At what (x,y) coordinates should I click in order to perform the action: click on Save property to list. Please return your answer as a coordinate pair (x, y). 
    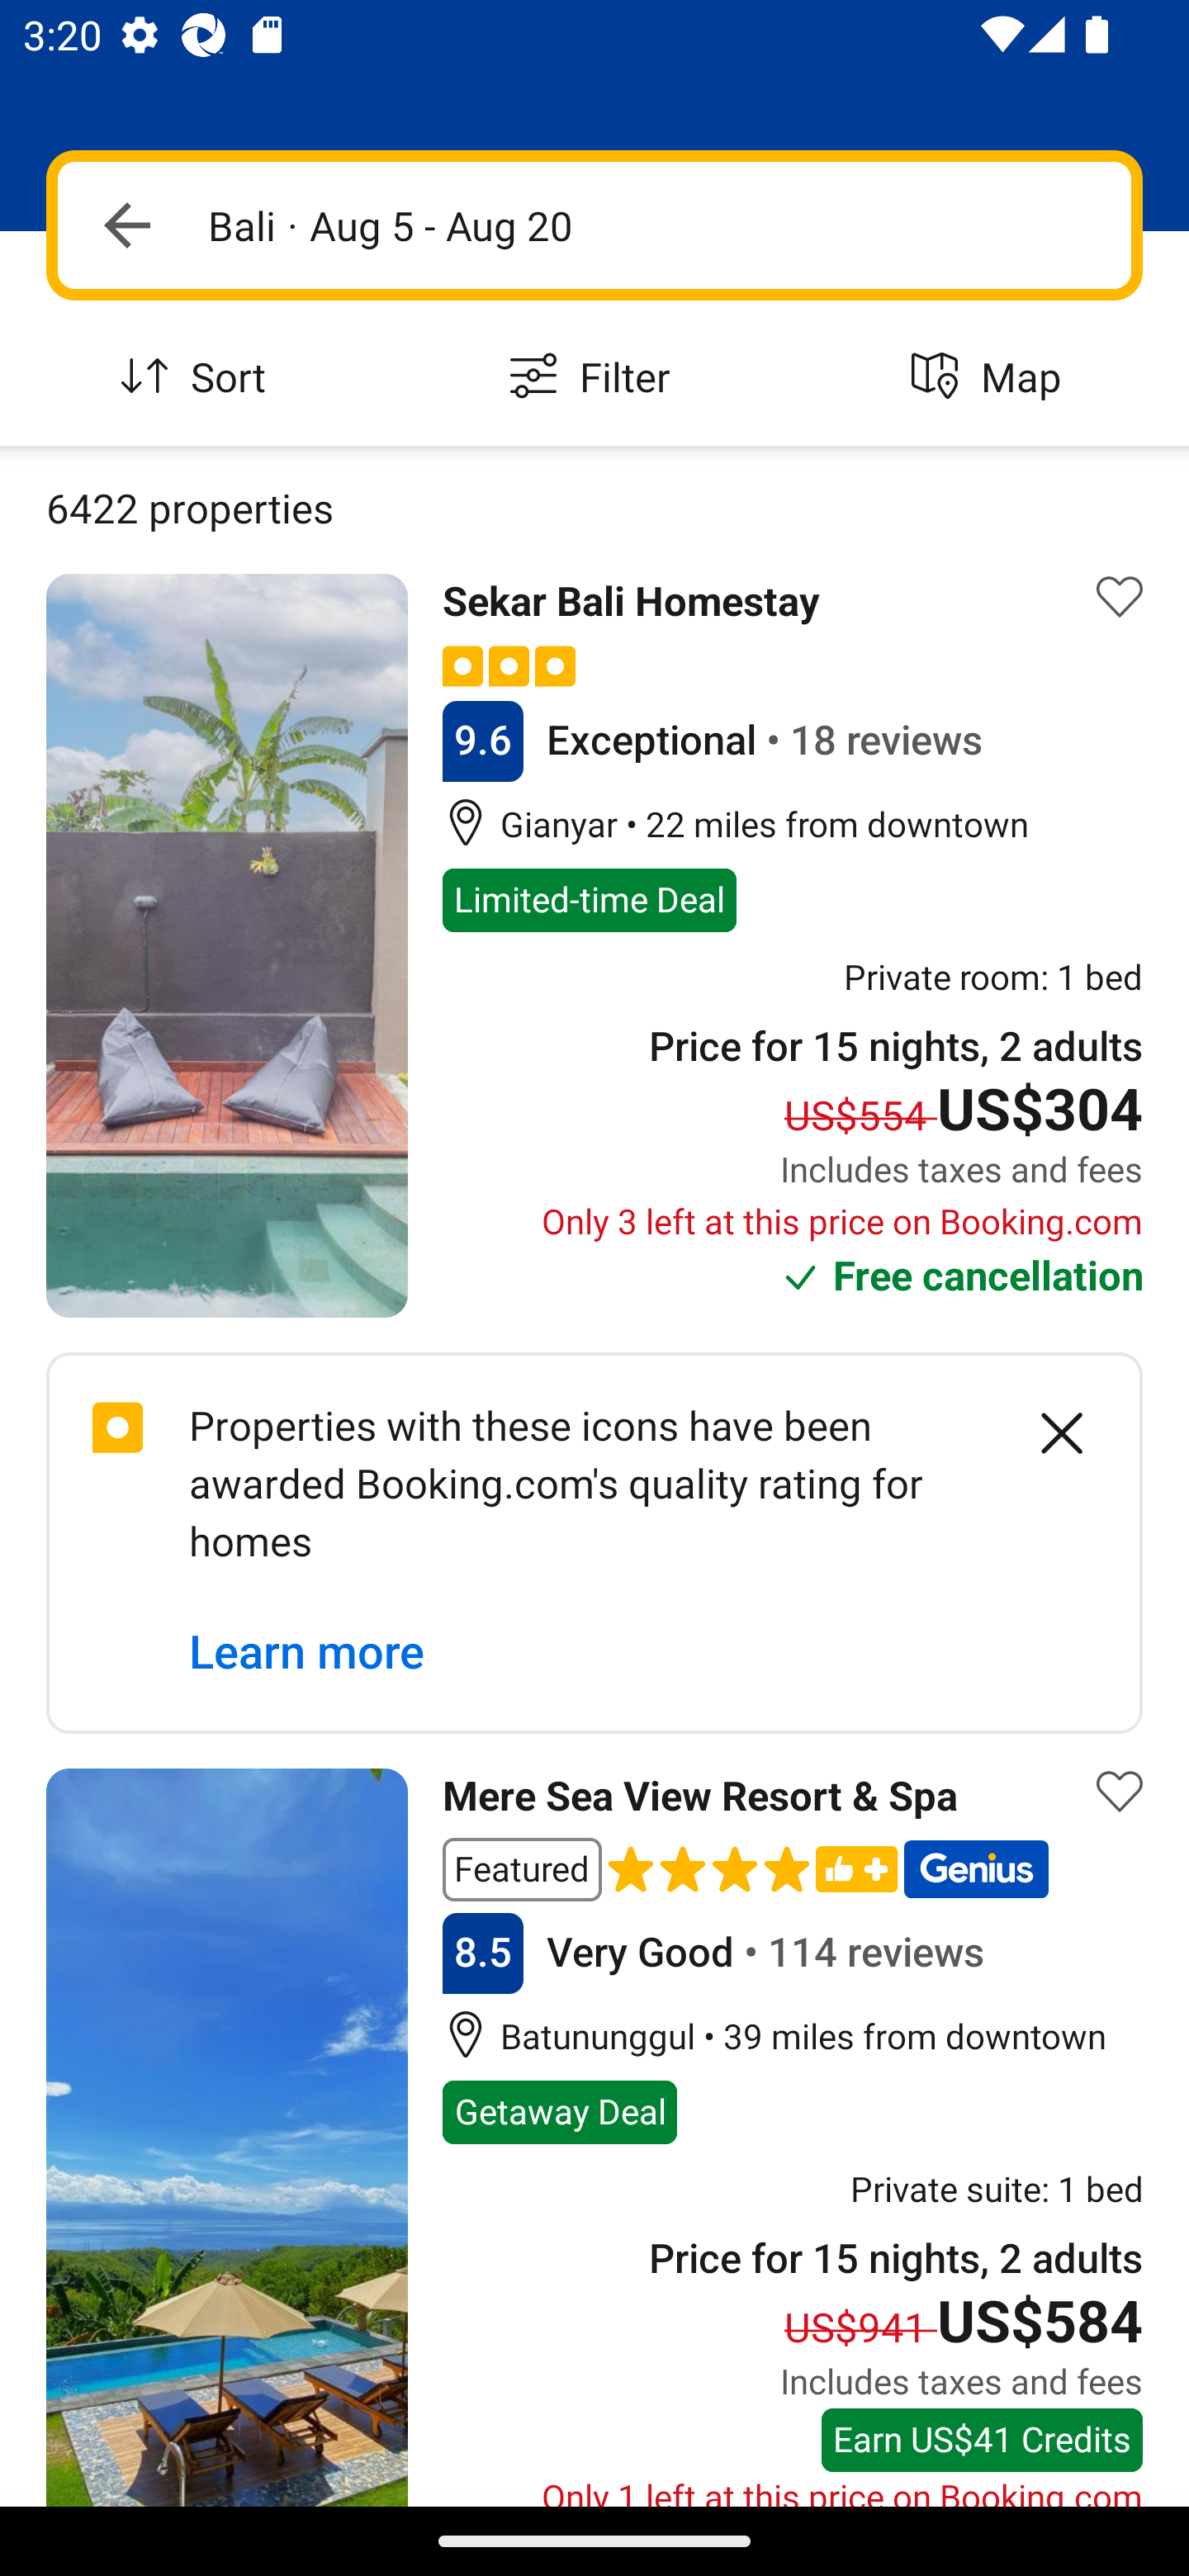
    Looking at the image, I should click on (1120, 598).